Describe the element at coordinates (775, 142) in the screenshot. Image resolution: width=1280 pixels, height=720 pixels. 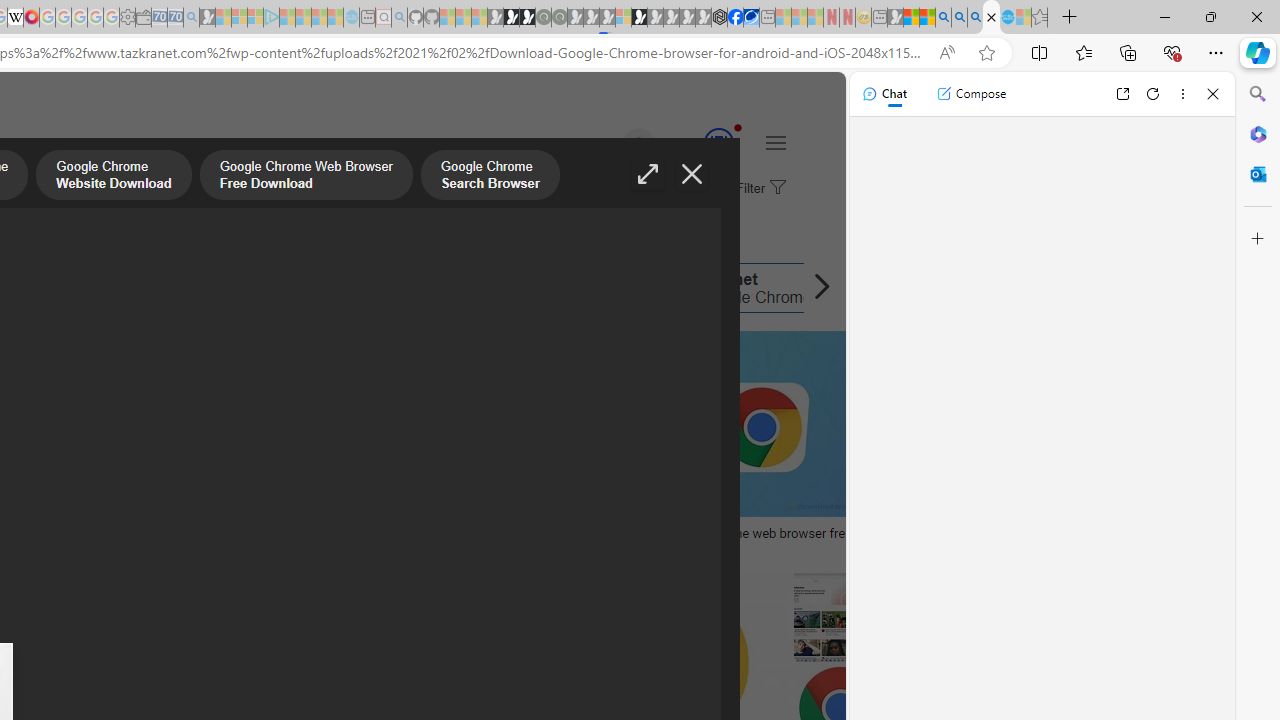
I see `Settings and quick links` at that location.